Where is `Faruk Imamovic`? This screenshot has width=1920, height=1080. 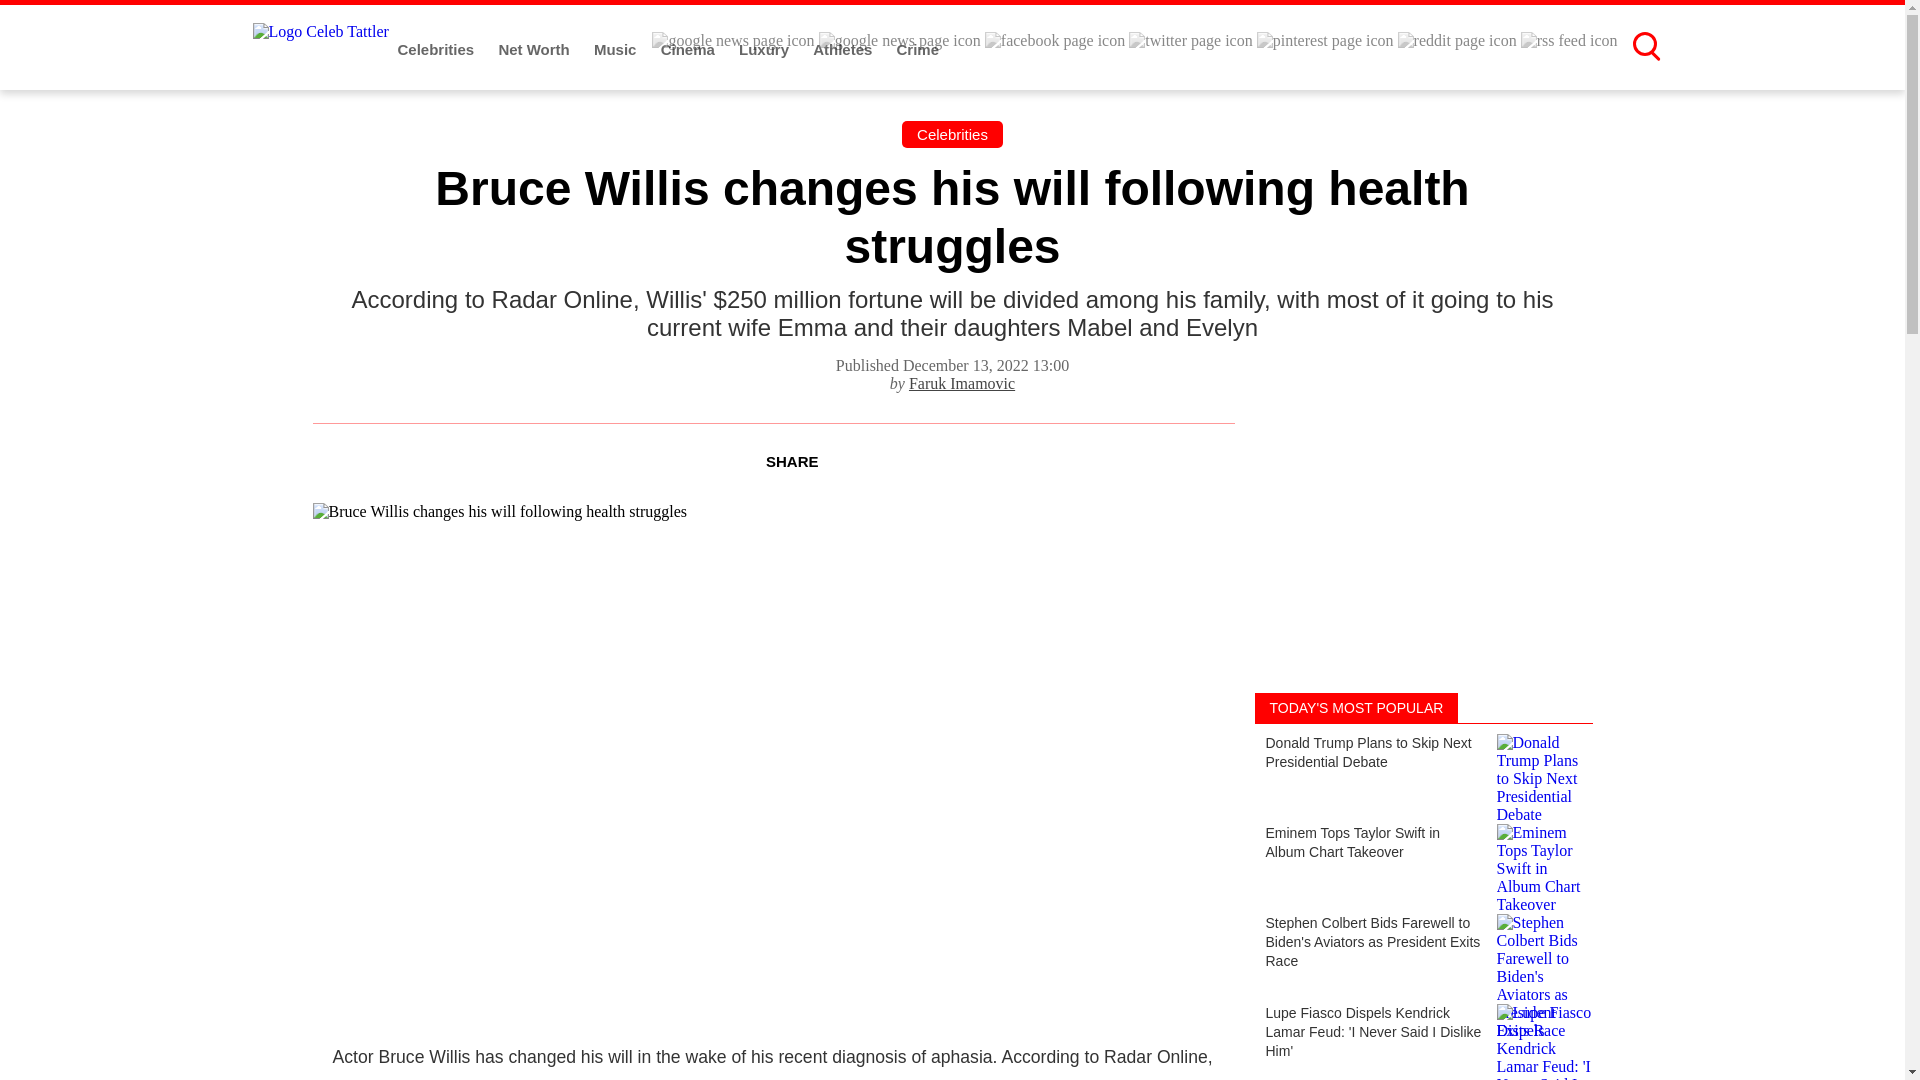
Faruk Imamovic is located at coordinates (962, 383).